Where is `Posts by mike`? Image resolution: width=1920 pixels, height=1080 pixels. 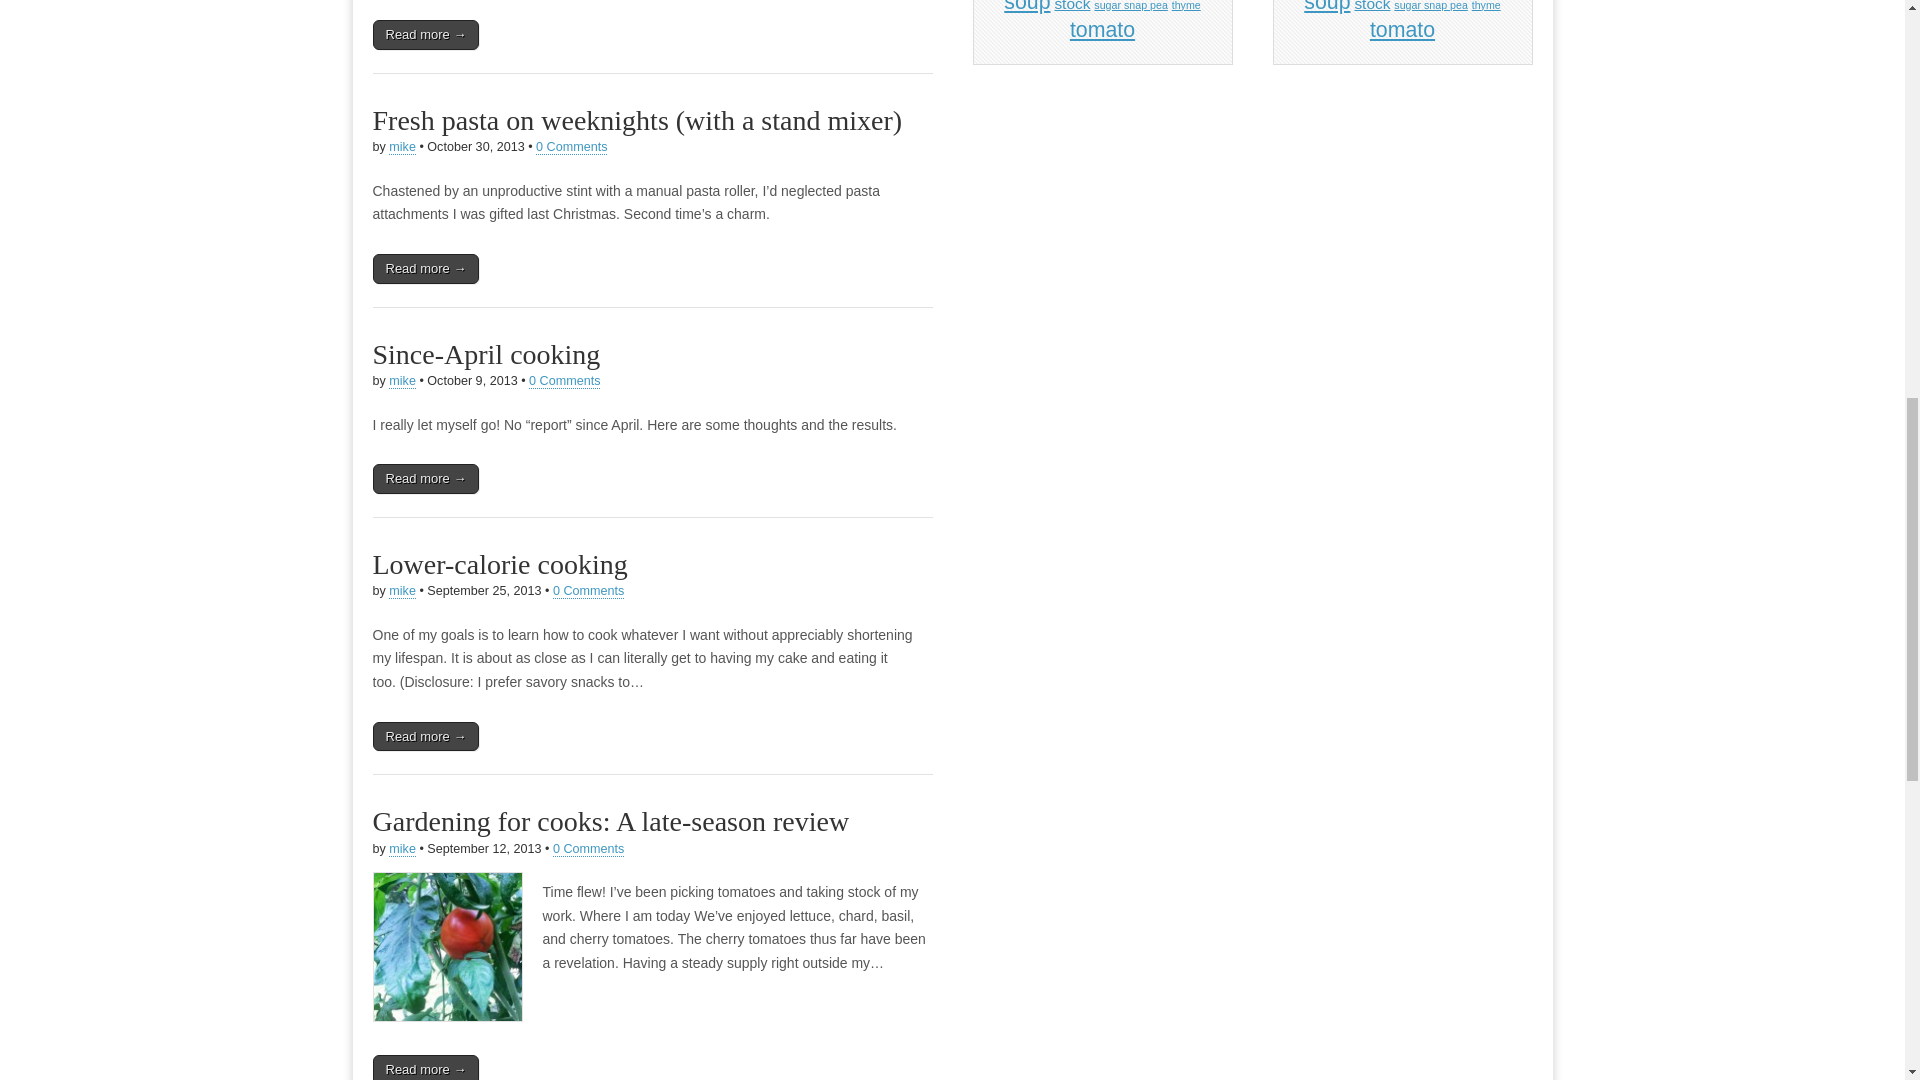
Posts by mike is located at coordinates (402, 380).